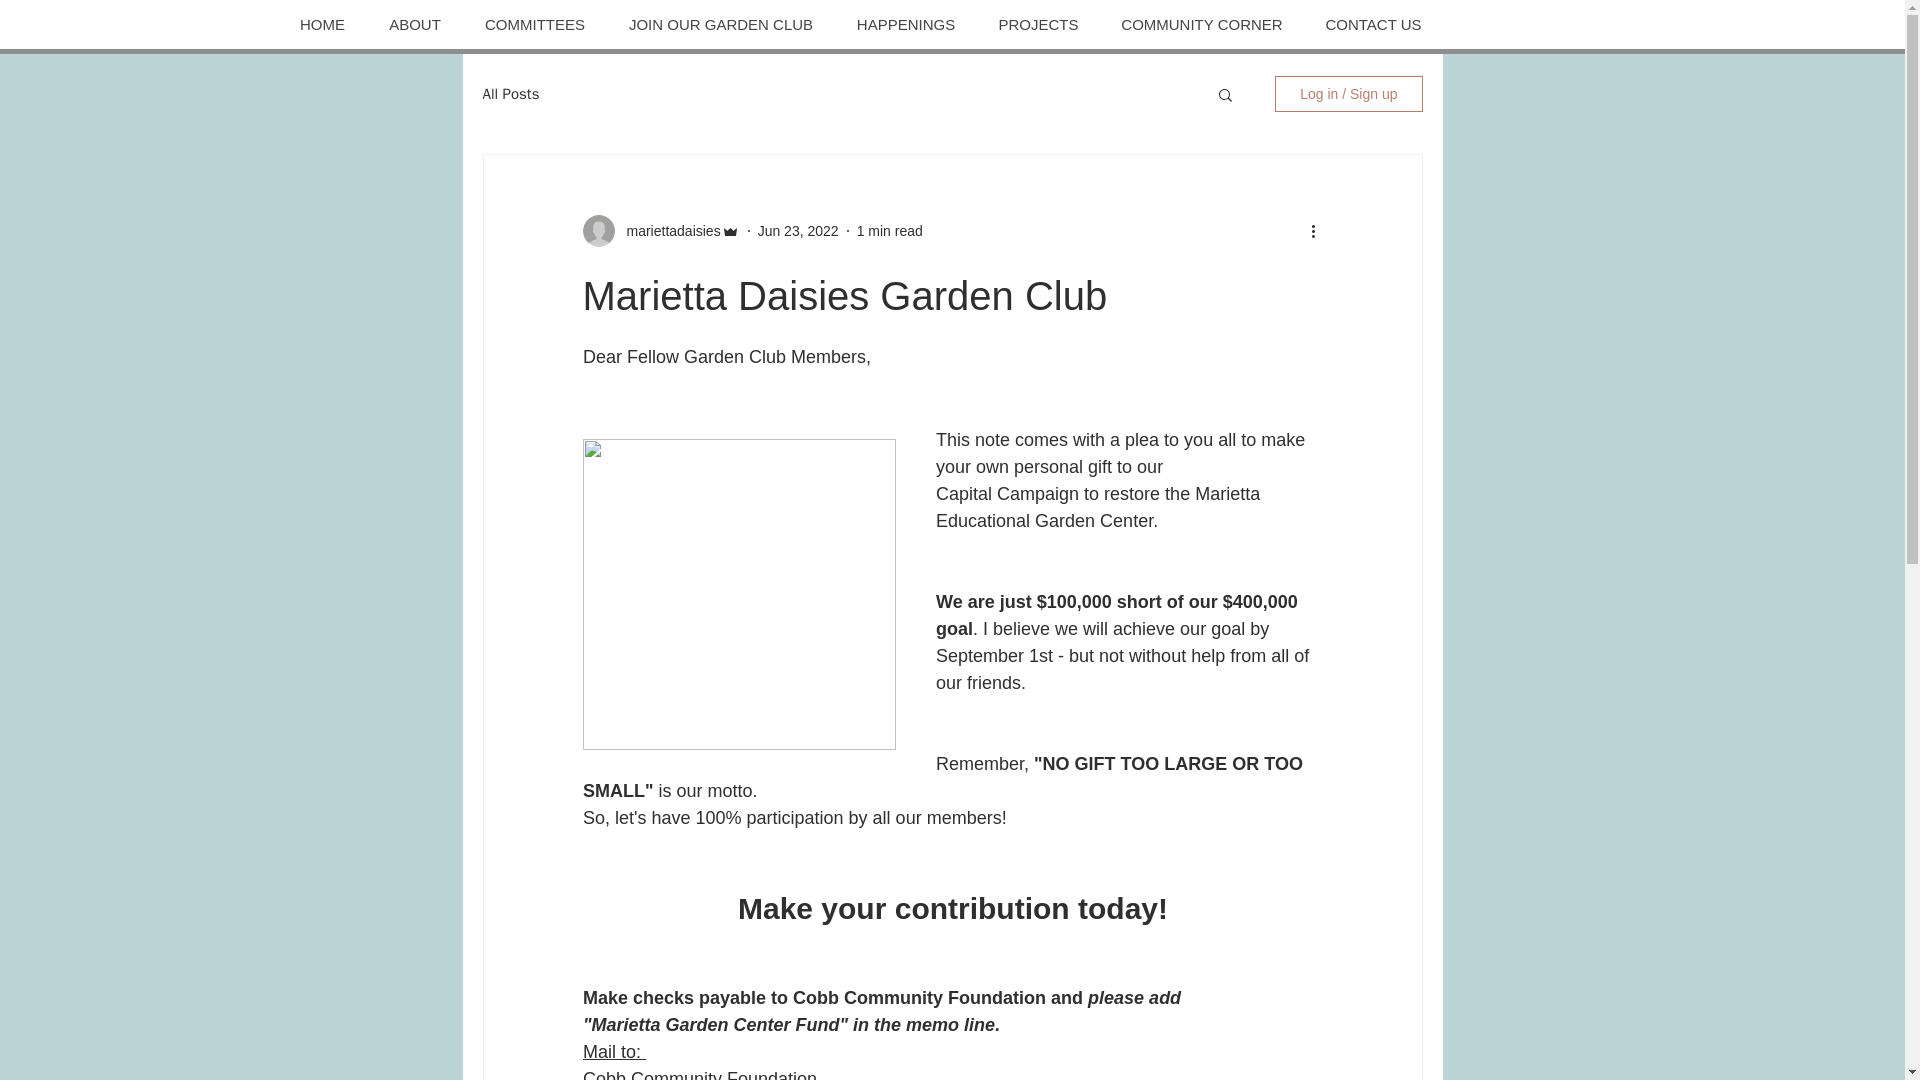 This screenshot has width=1920, height=1080. Describe the element at coordinates (322, 24) in the screenshot. I see `HOME` at that location.